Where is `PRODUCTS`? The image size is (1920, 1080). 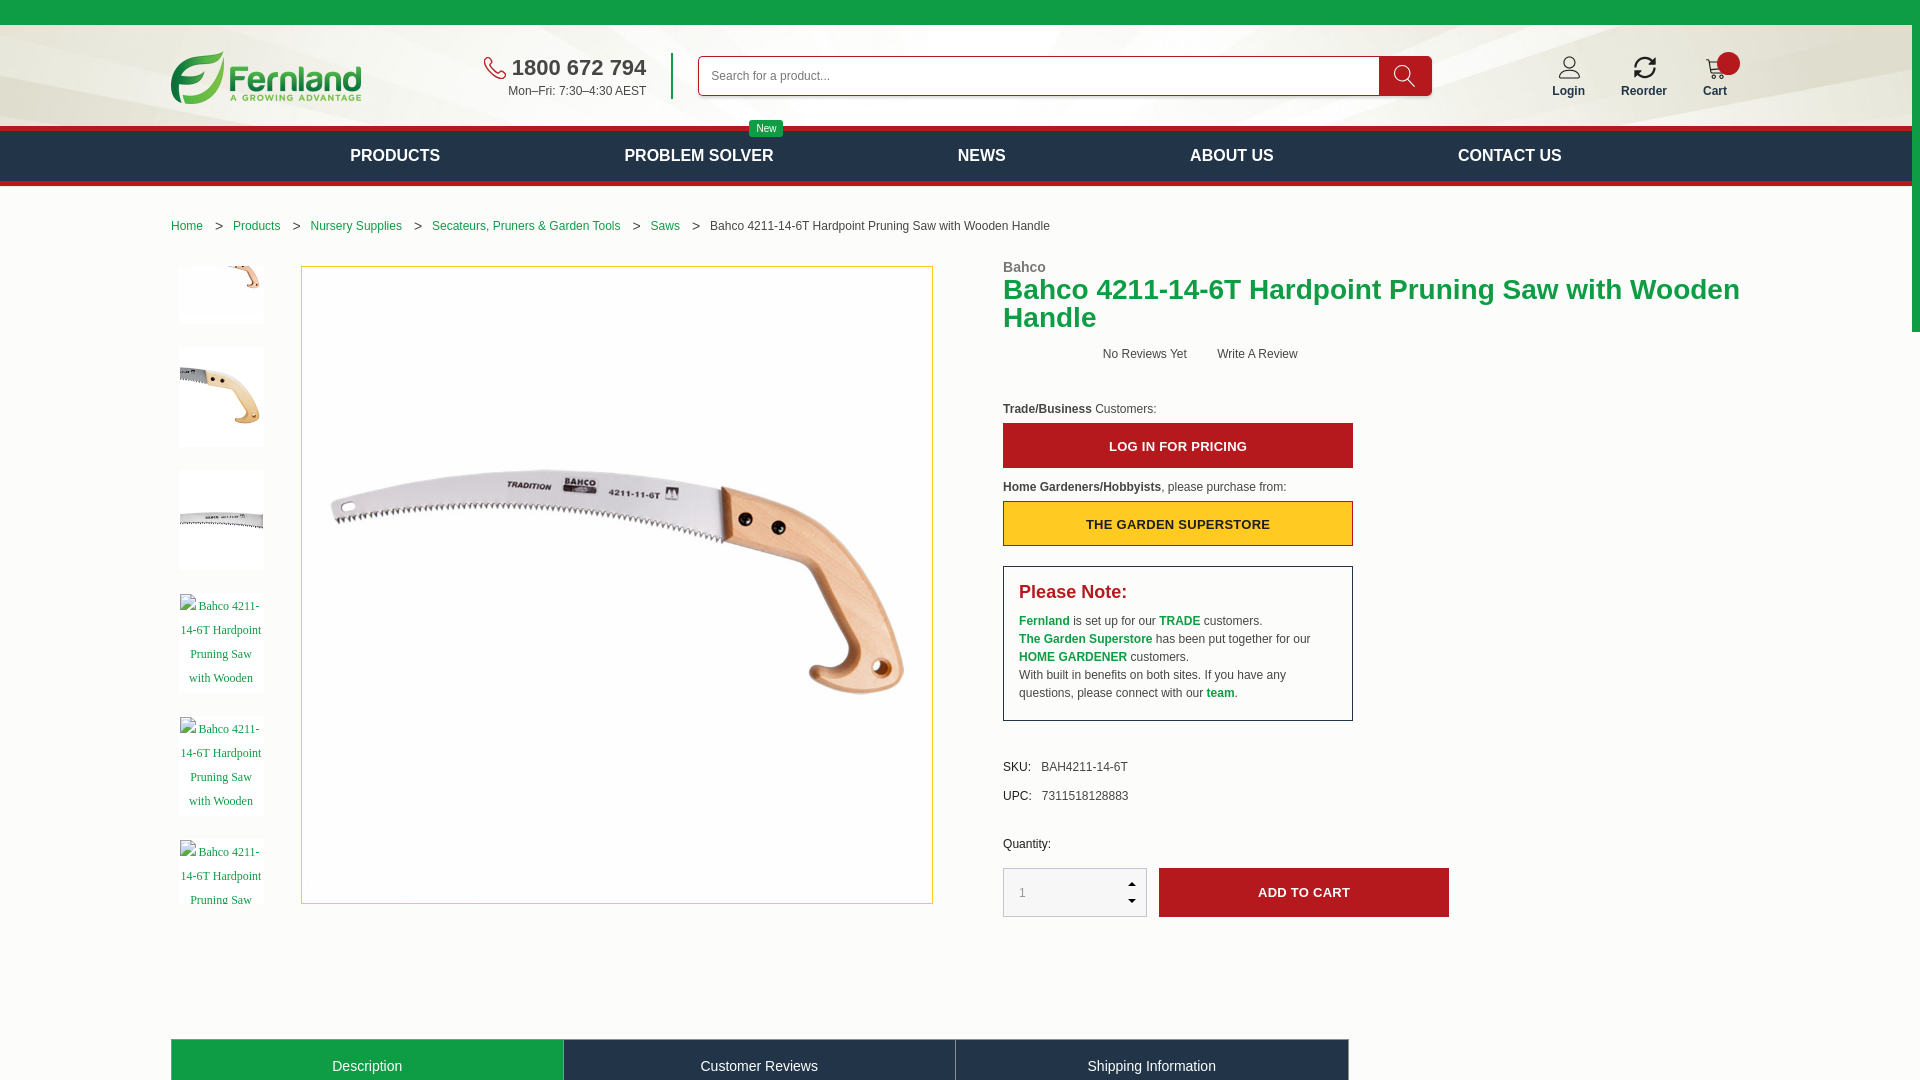
PRODUCTS is located at coordinates (394, 156).